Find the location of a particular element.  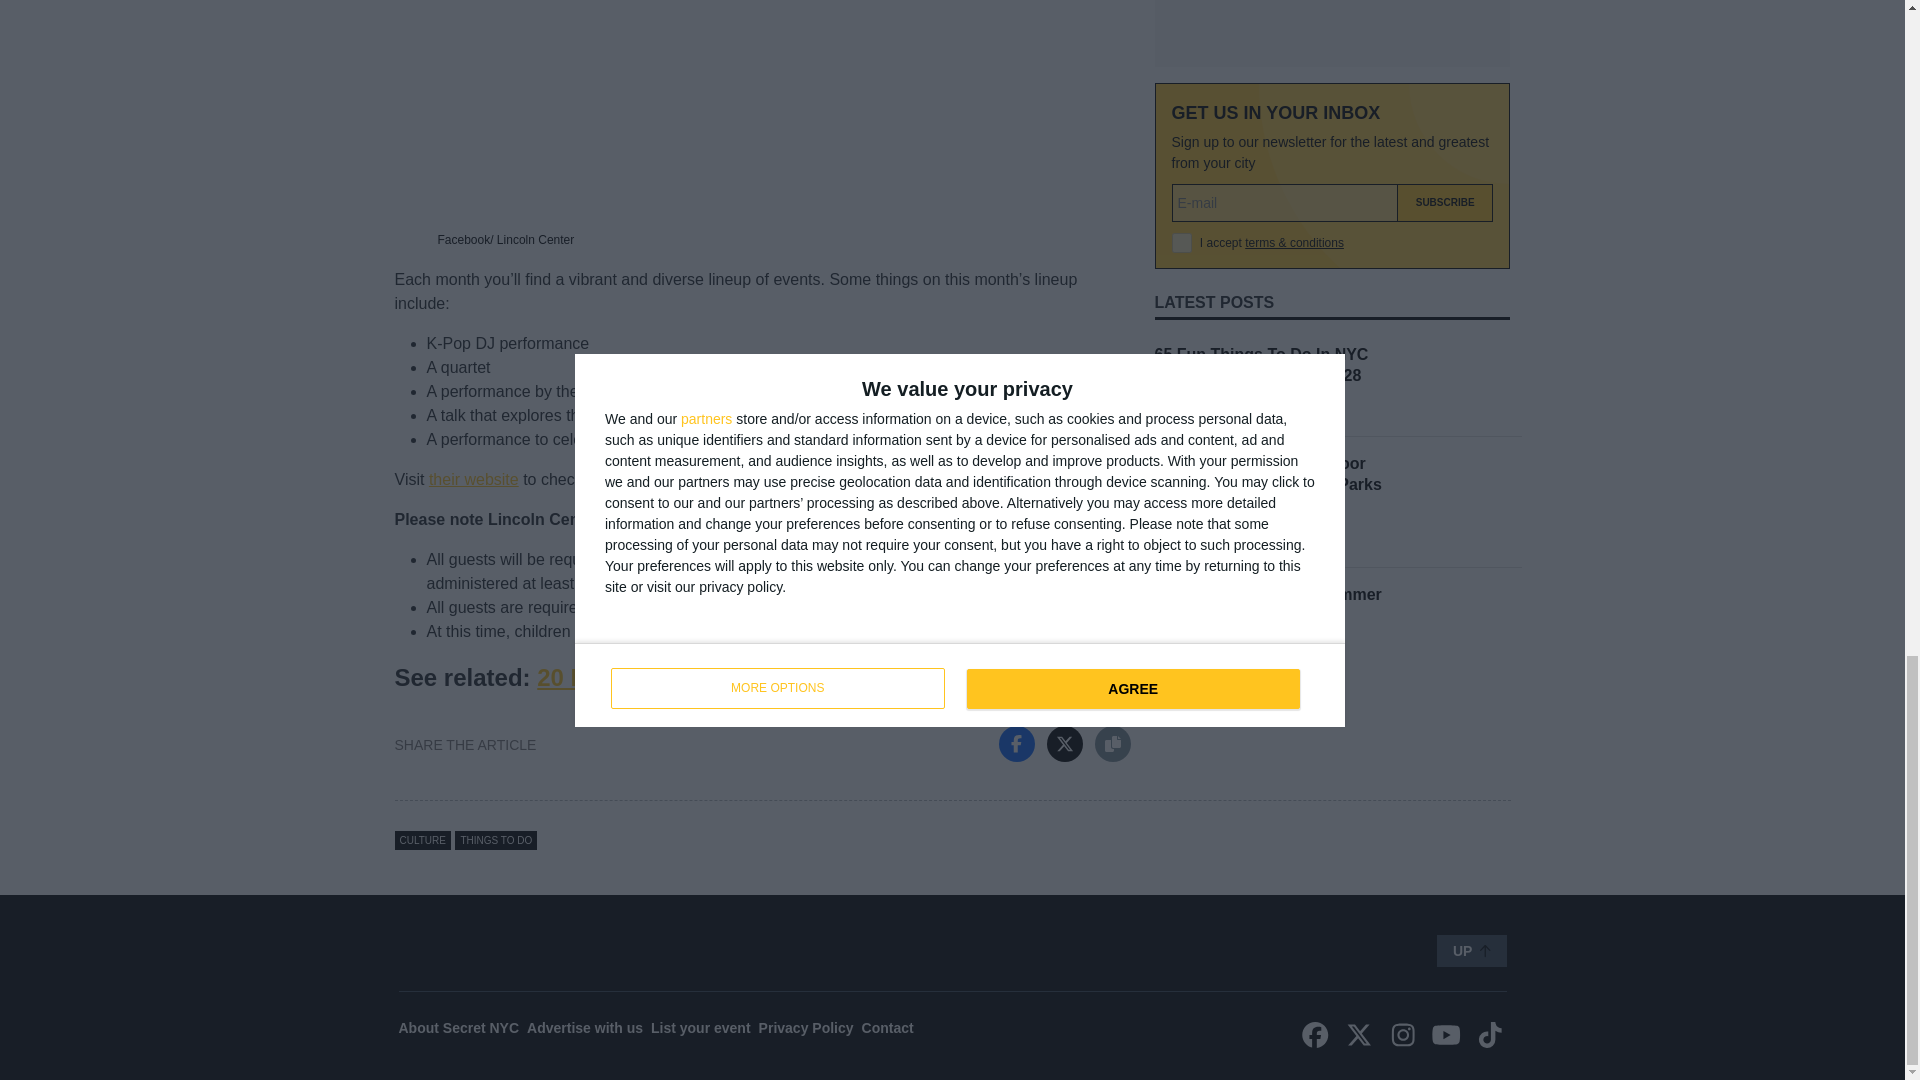

JULY 23, 2024 is located at coordinates (1192, 305).